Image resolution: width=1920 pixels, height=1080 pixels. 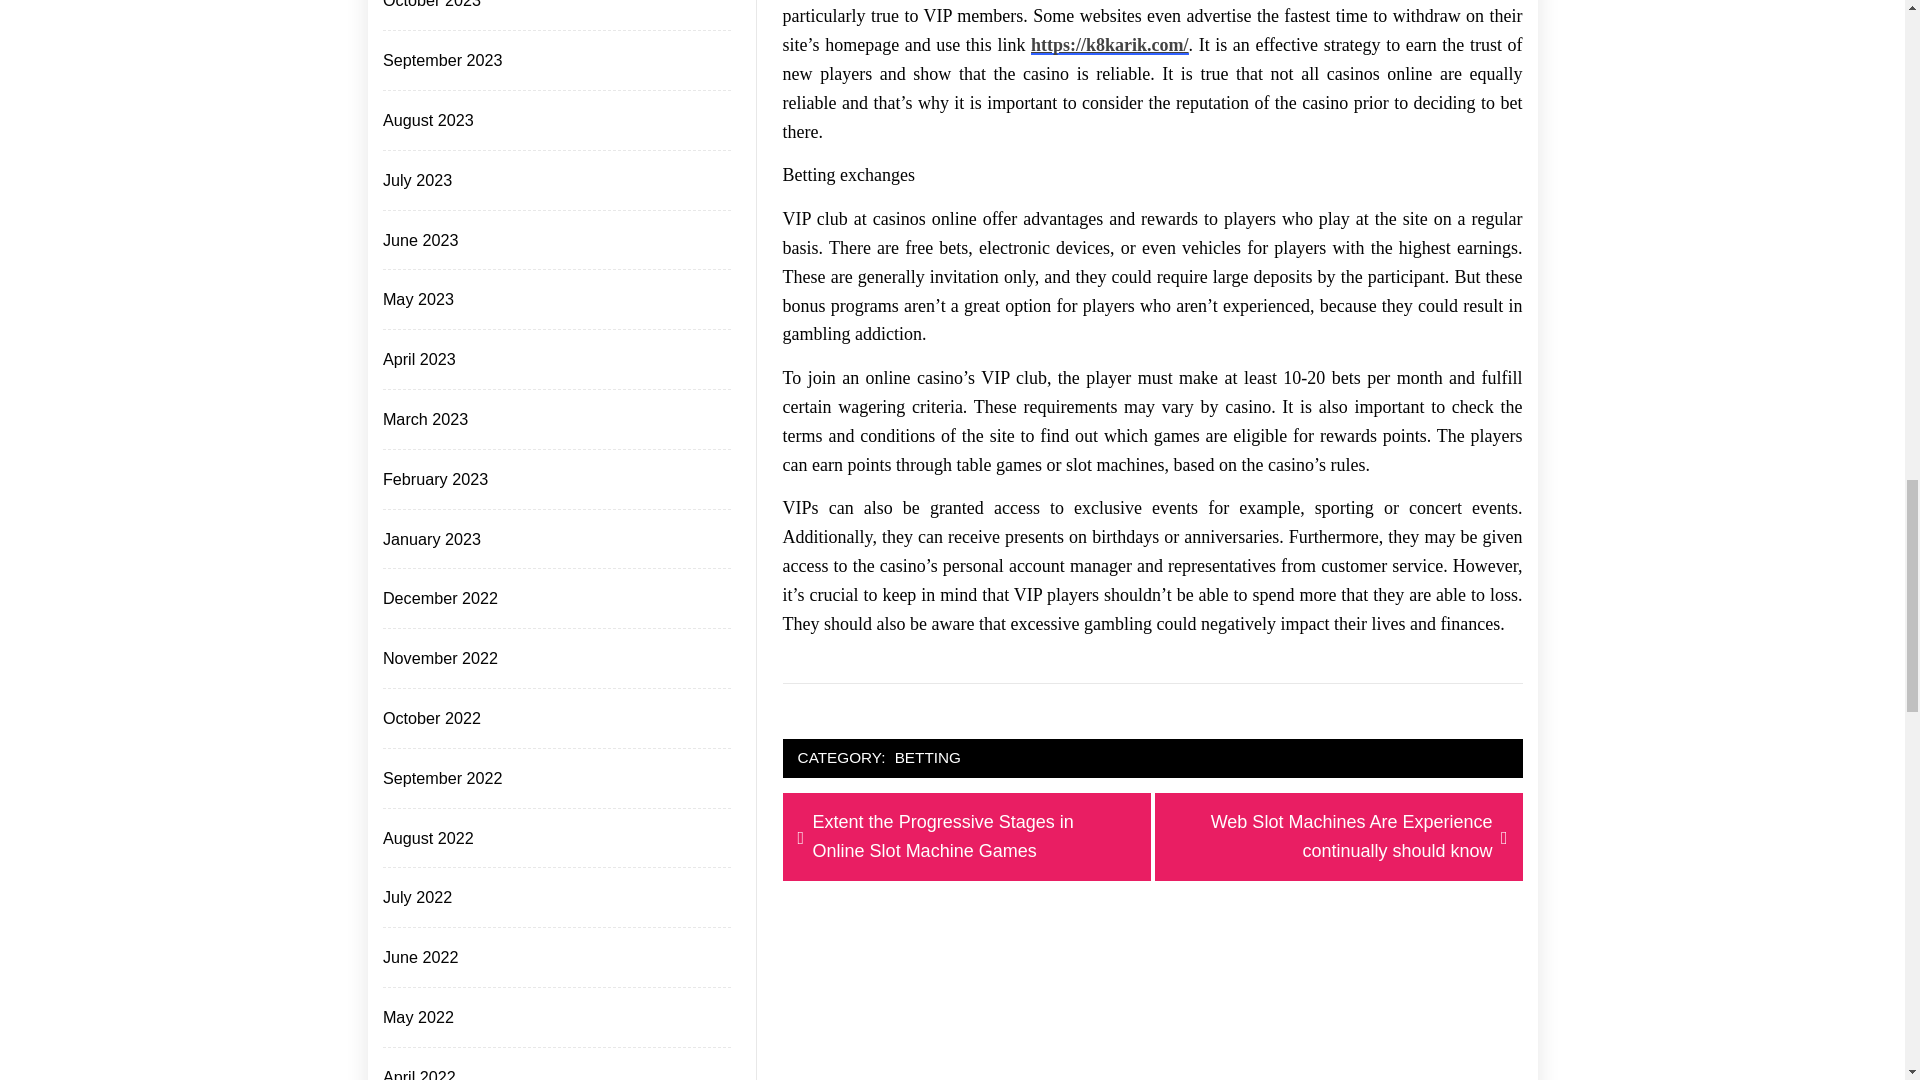 What do you see at coordinates (417, 358) in the screenshot?
I see `April 2023` at bounding box center [417, 358].